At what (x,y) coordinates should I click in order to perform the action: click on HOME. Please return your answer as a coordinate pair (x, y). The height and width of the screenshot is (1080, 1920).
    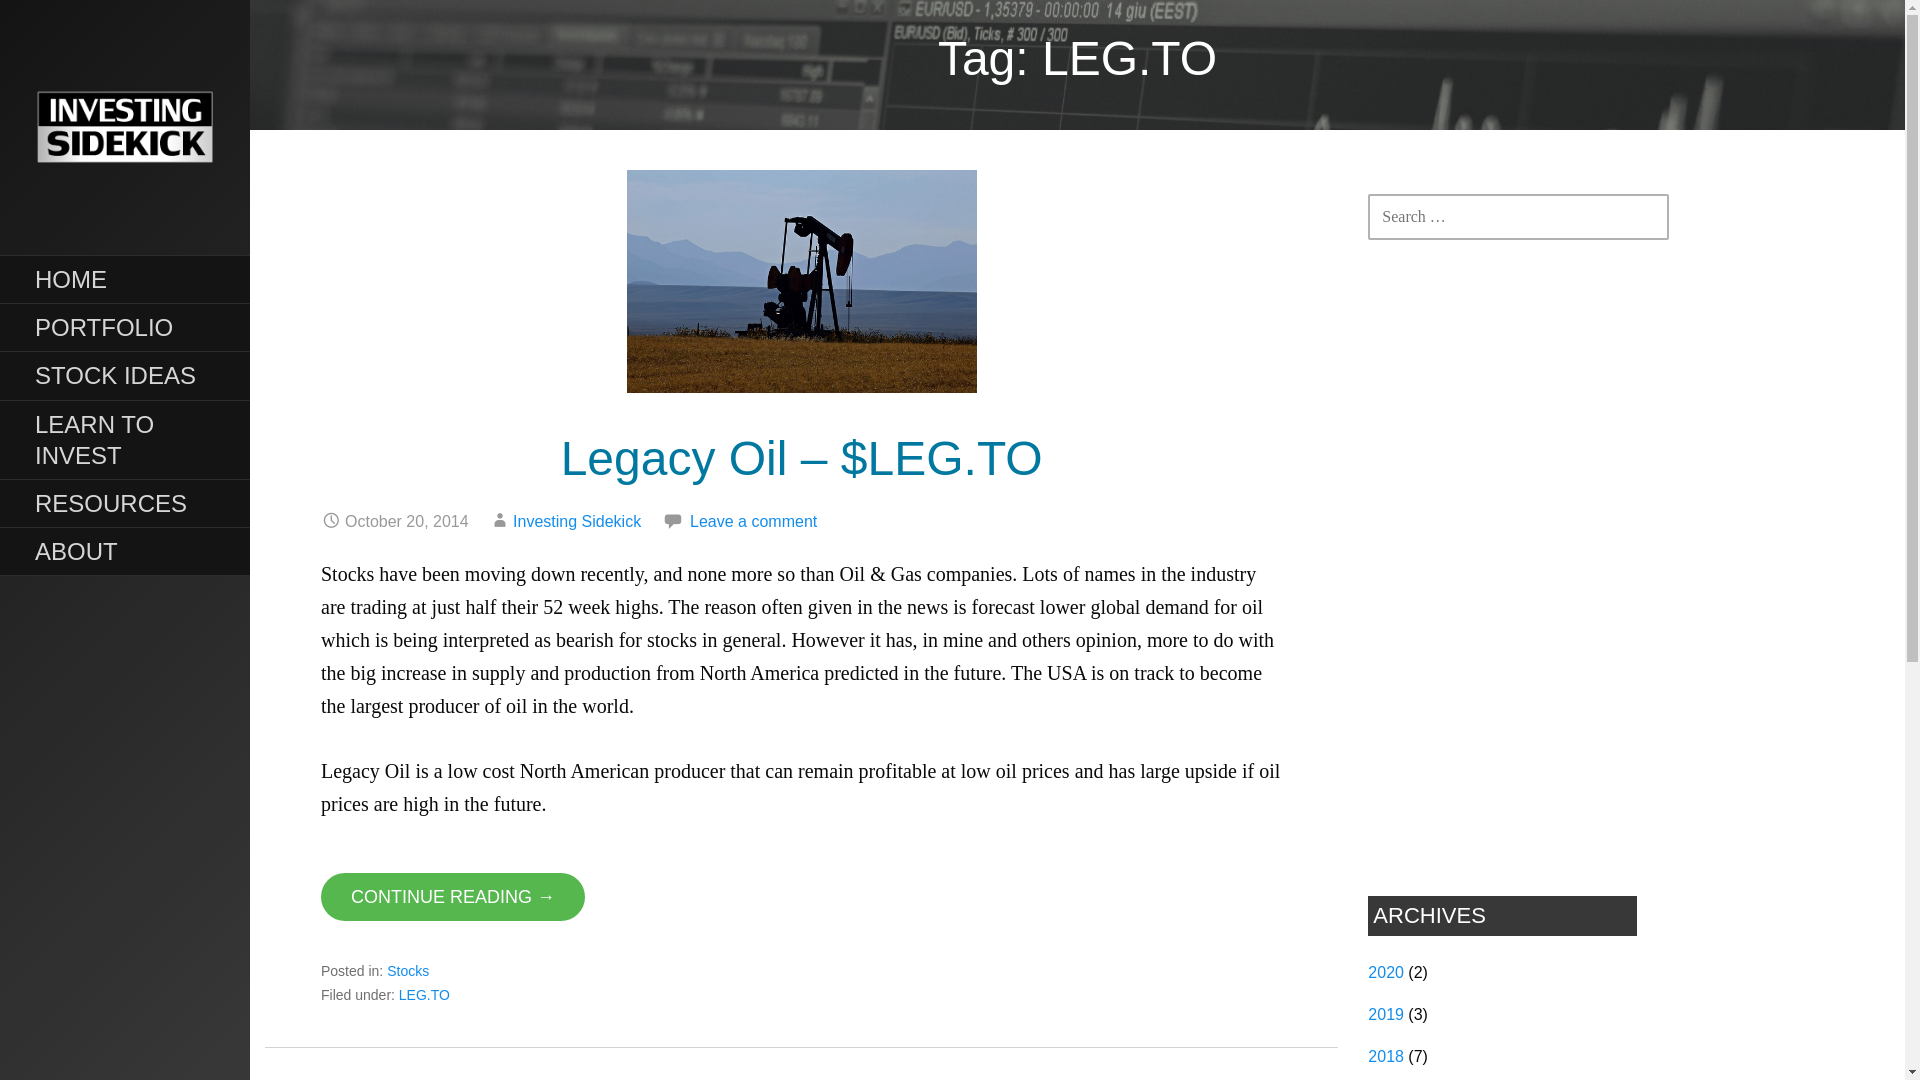
    Looking at the image, I should click on (124, 279).